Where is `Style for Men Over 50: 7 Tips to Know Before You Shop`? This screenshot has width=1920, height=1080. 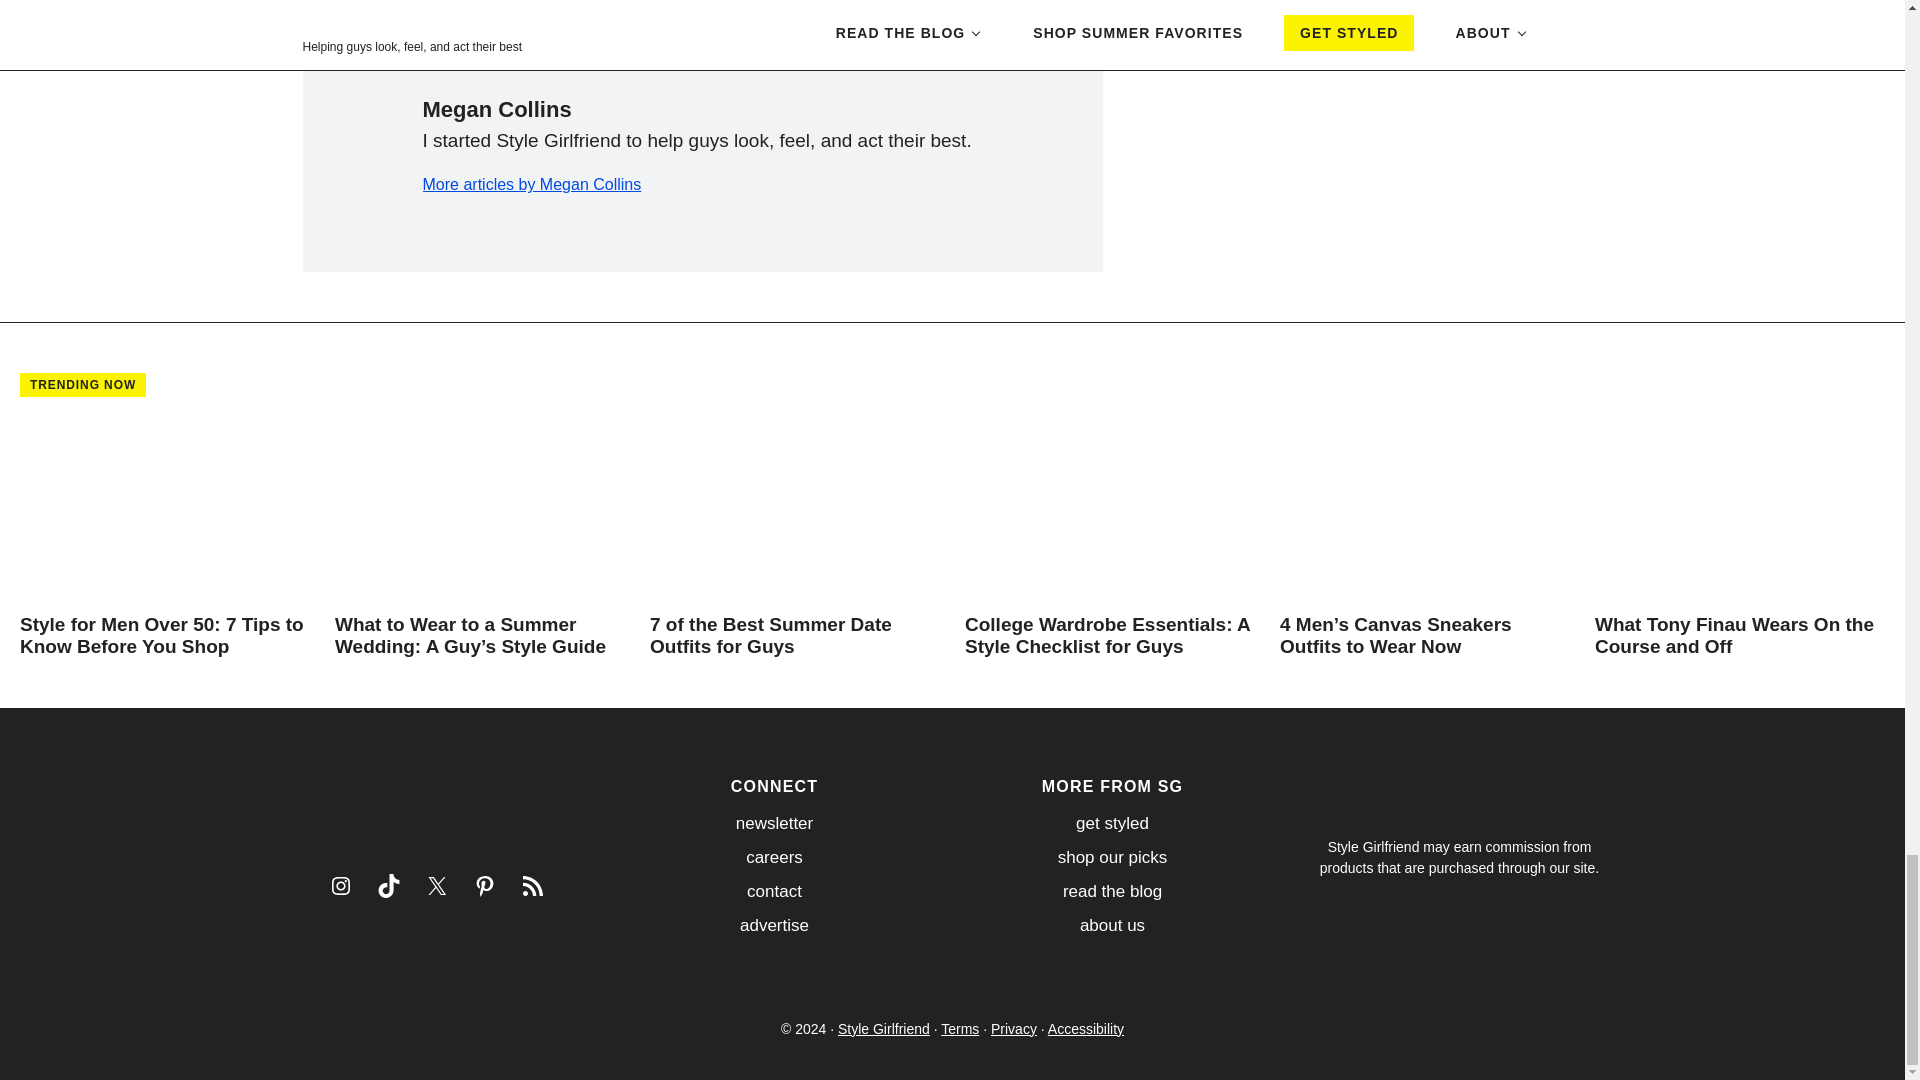
Style for Men Over 50: 7 Tips to Know Before You Shop is located at coordinates (164, 636).